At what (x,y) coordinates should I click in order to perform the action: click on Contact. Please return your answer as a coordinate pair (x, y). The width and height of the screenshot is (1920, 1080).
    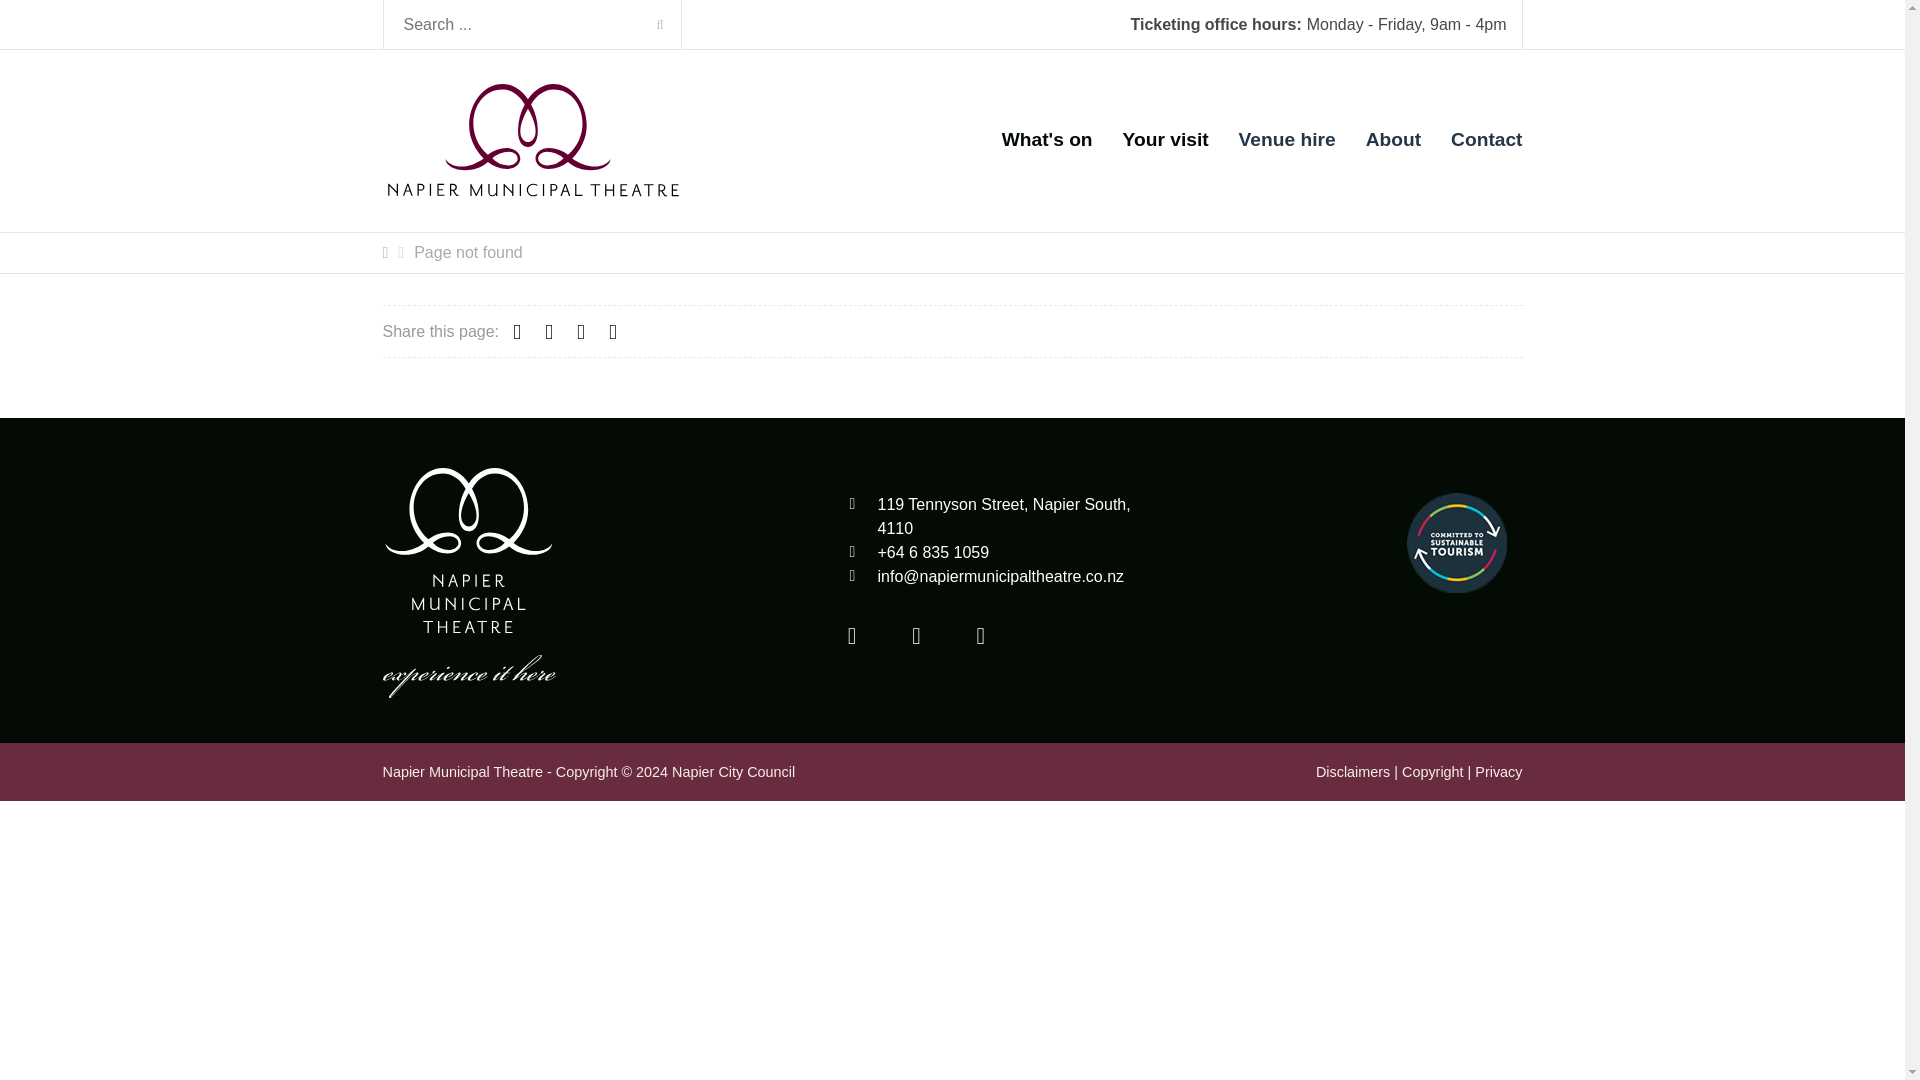
    Looking at the image, I should click on (1486, 140).